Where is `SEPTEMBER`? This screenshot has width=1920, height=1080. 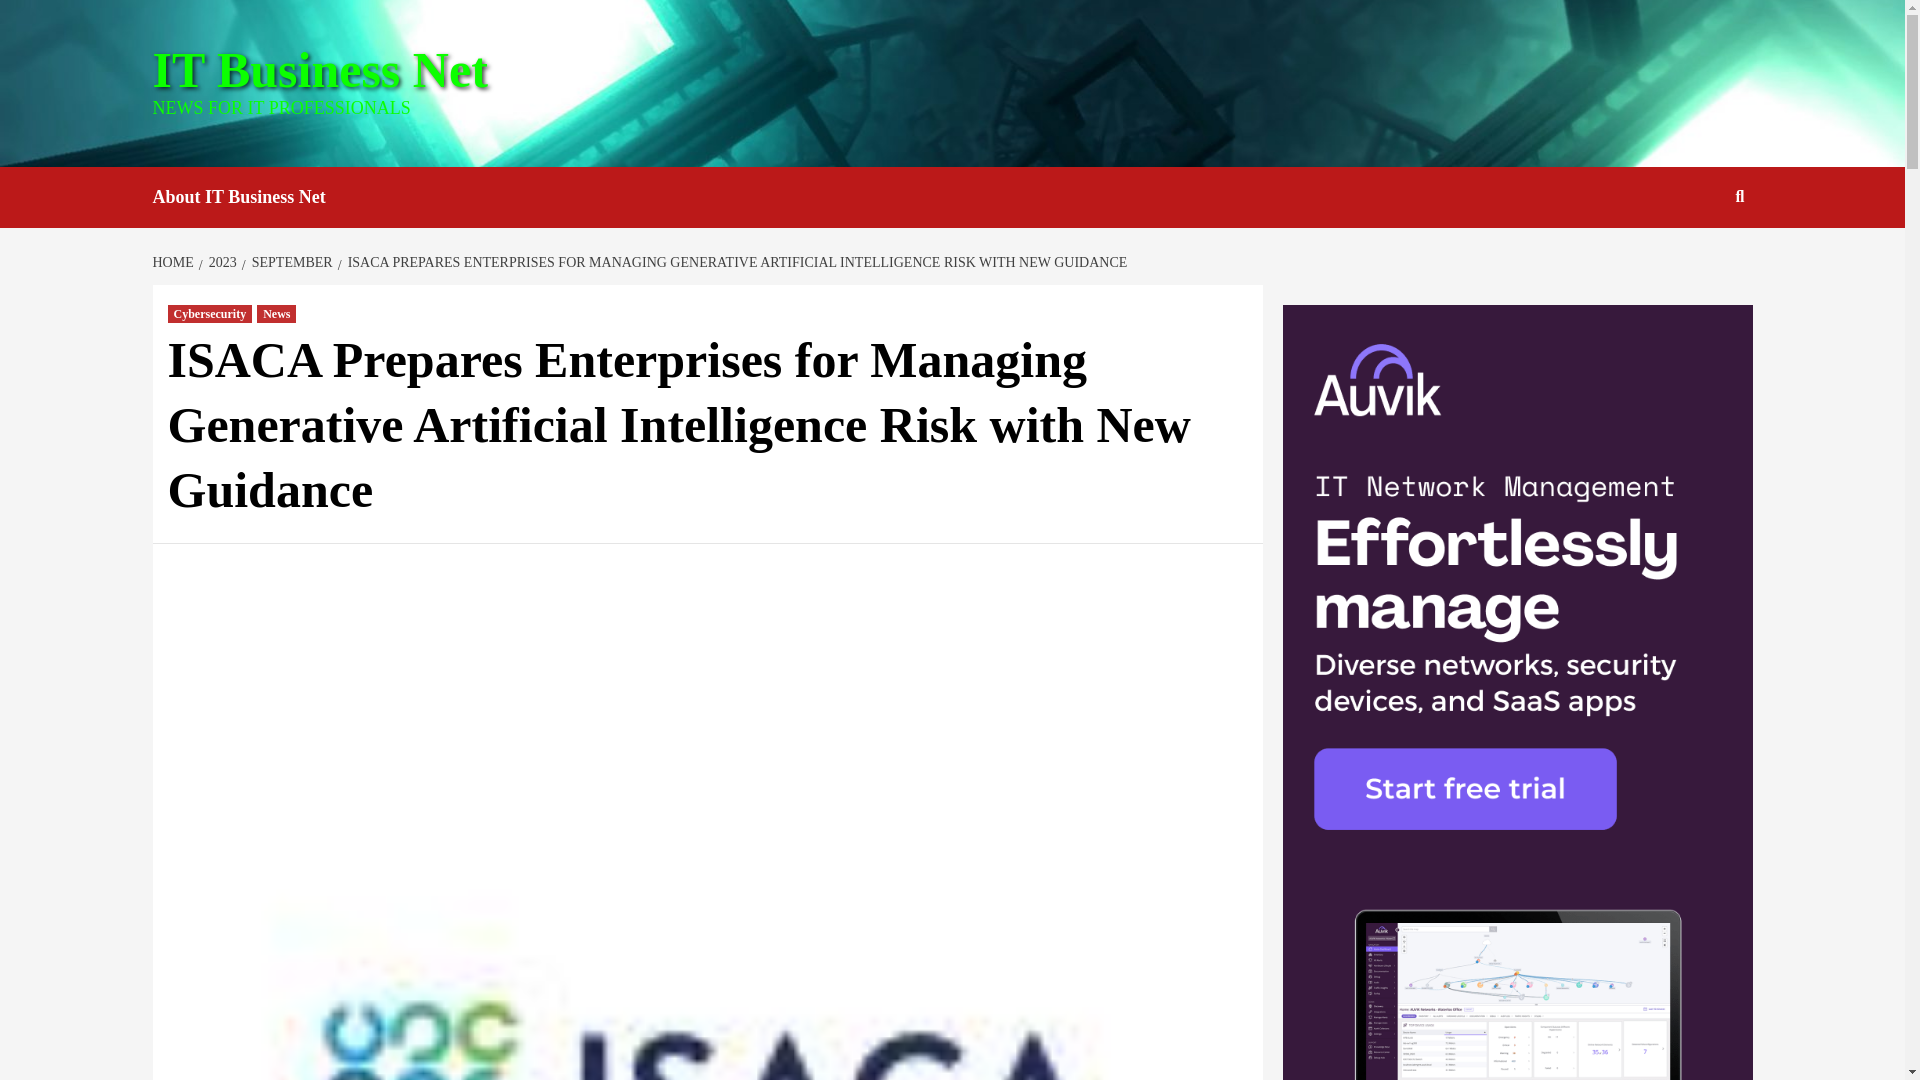 SEPTEMBER is located at coordinates (289, 262).